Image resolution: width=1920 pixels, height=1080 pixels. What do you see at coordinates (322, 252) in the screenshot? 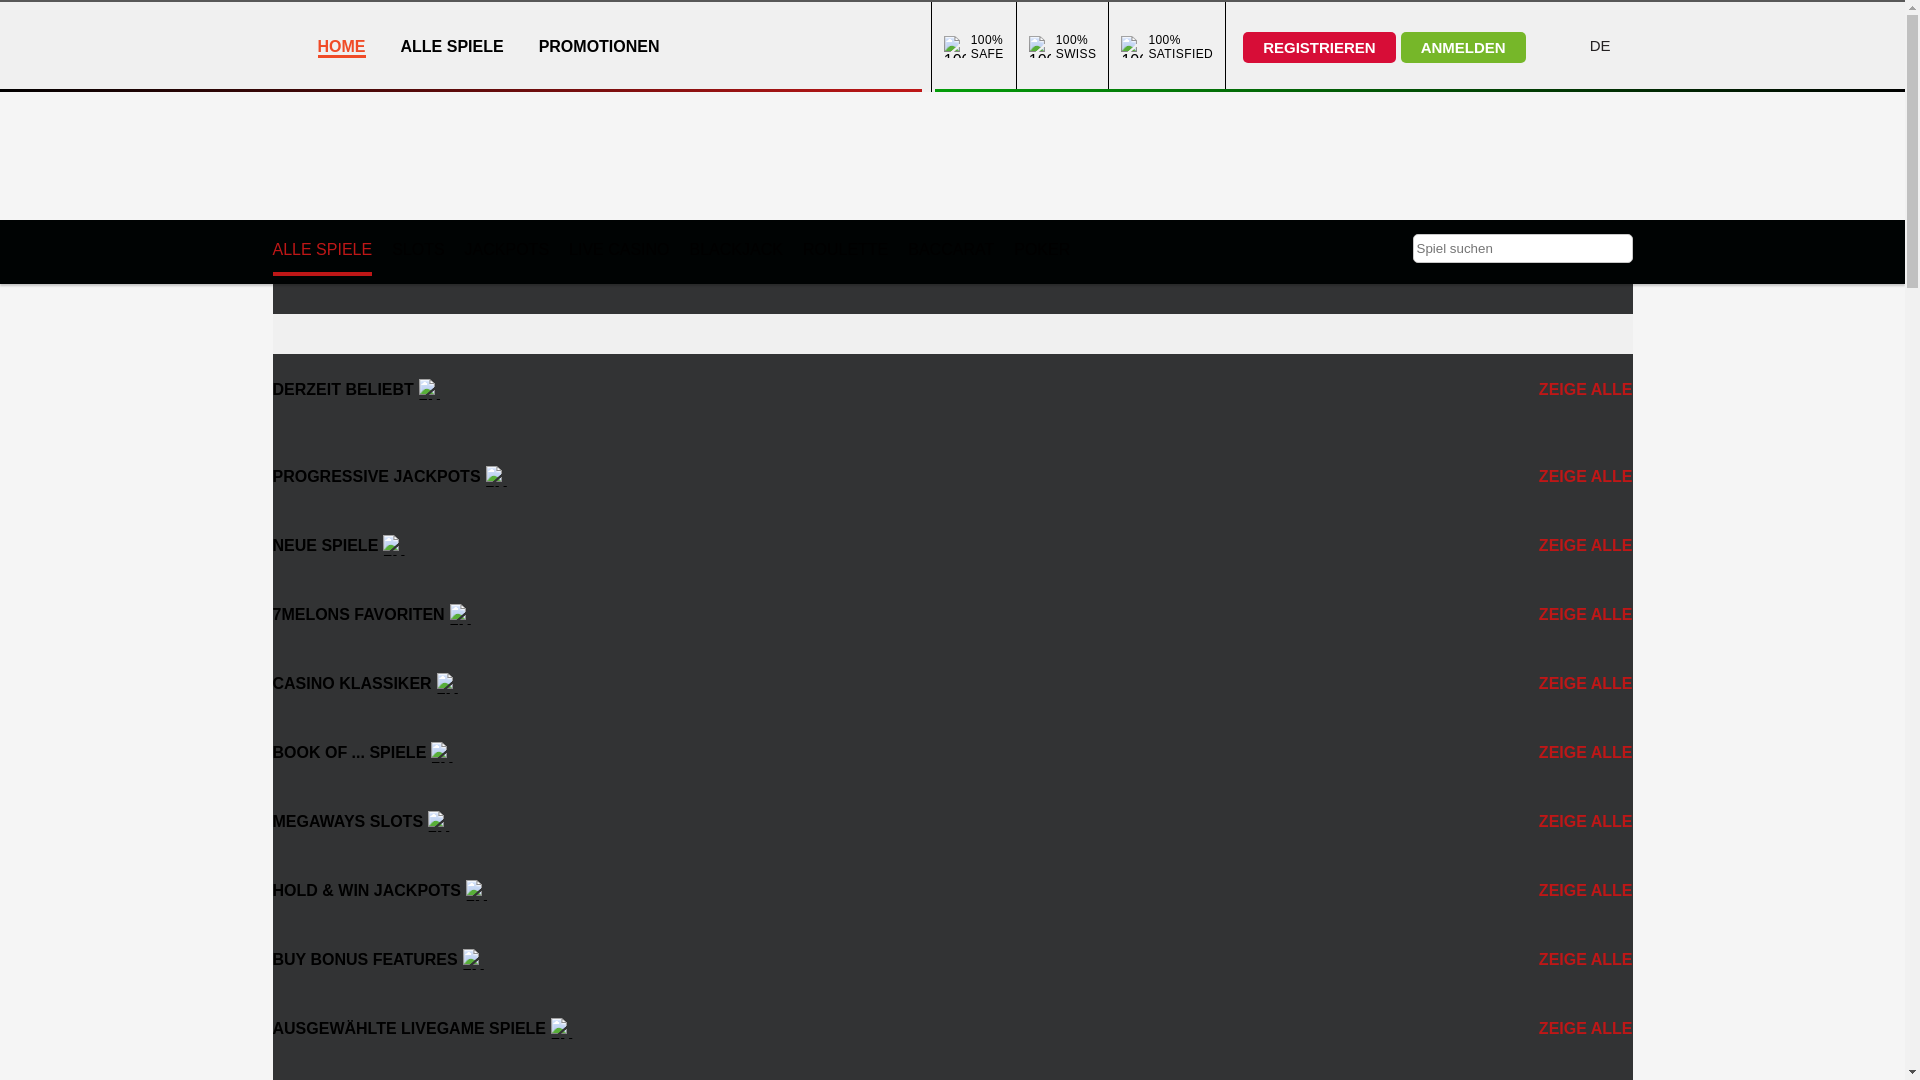
I see `ALLE SPIELE` at bounding box center [322, 252].